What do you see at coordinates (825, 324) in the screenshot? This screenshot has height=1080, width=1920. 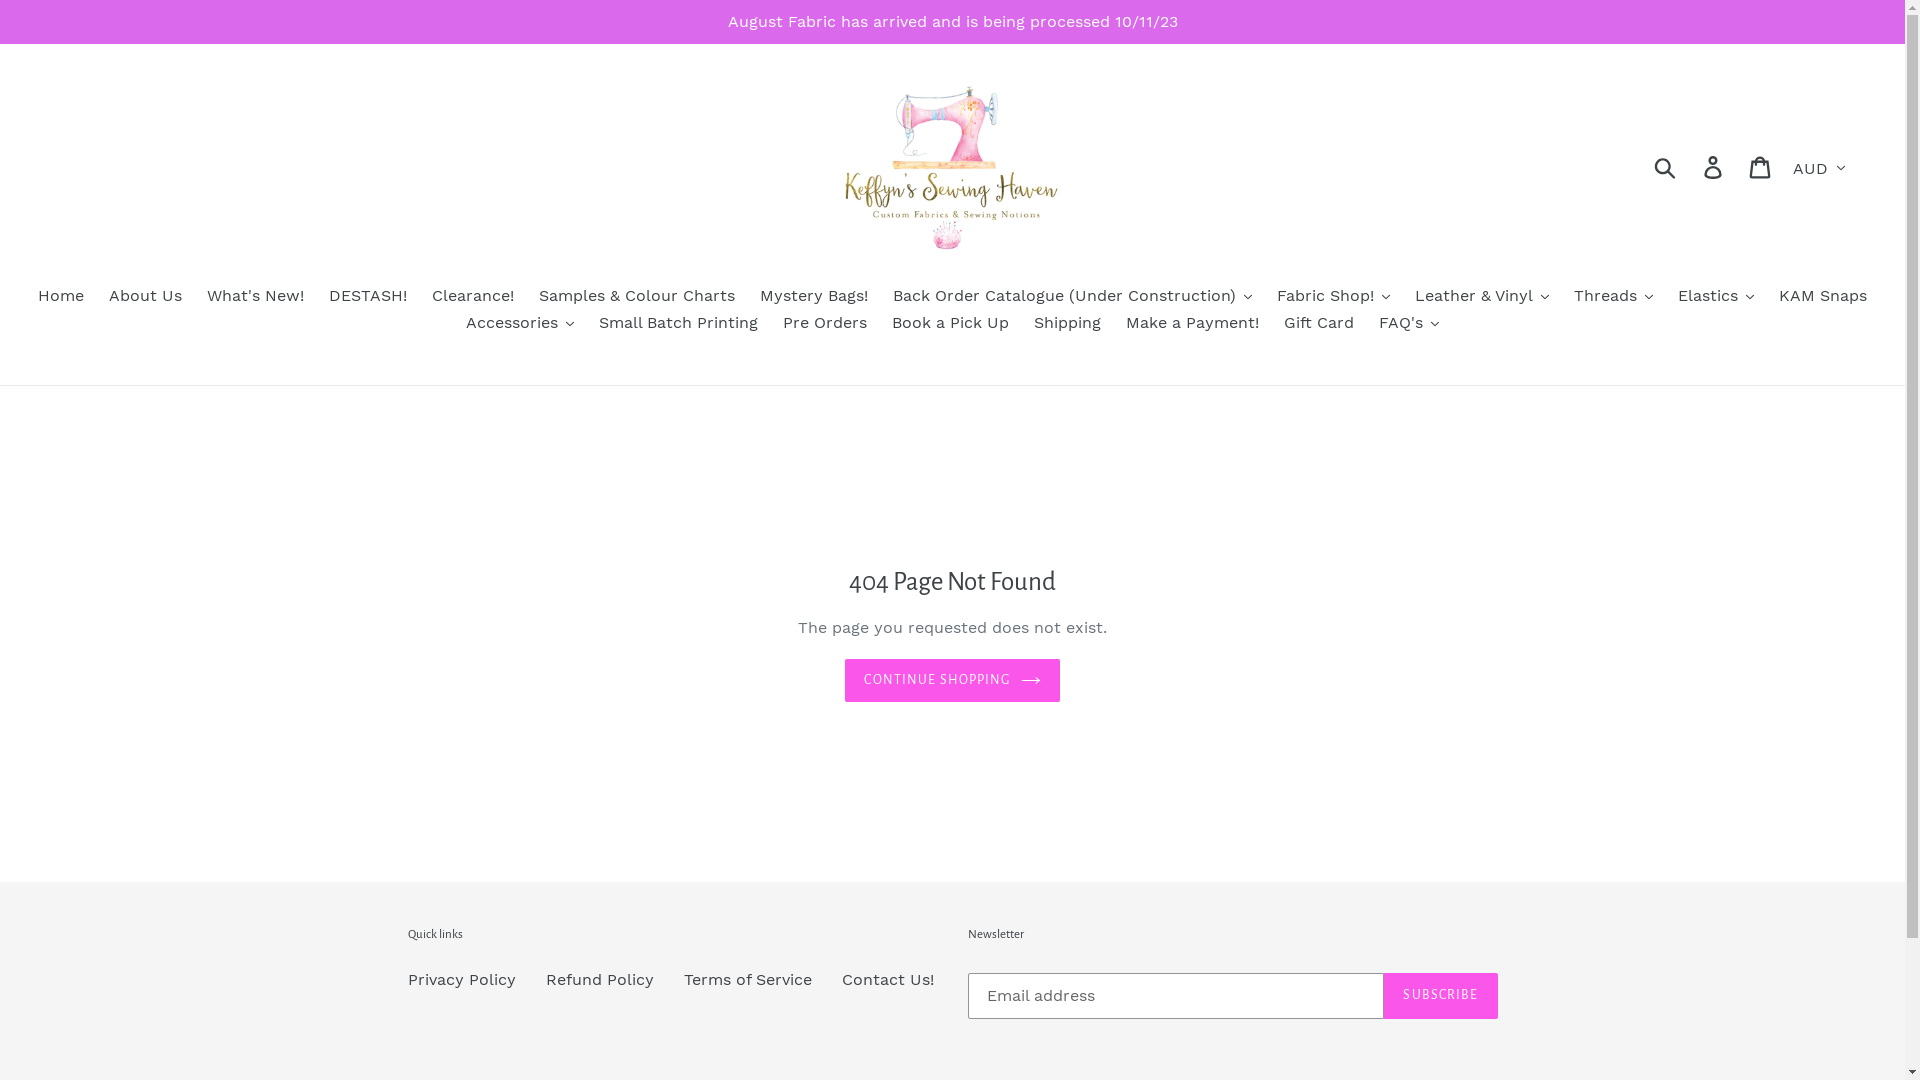 I see `Pre Orders` at bounding box center [825, 324].